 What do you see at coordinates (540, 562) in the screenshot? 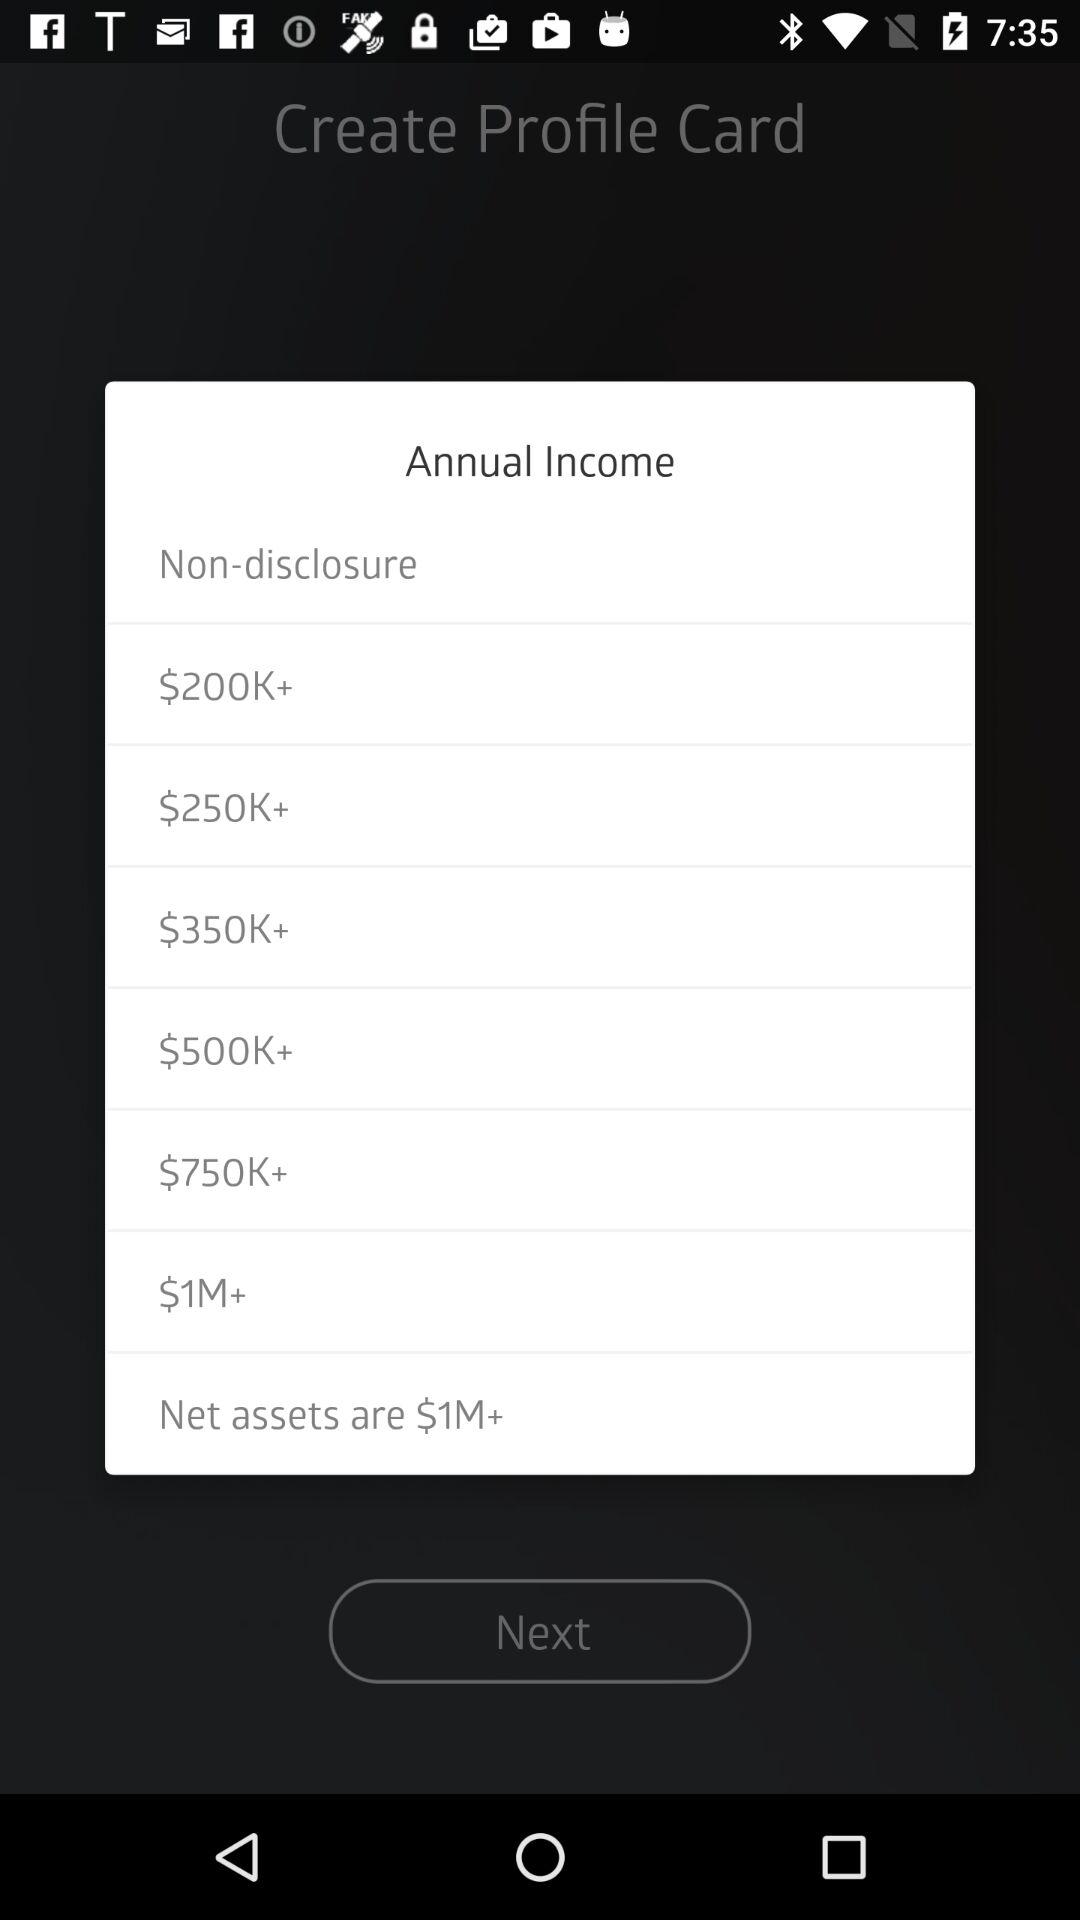
I see `flip to non-disclosure icon` at bounding box center [540, 562].